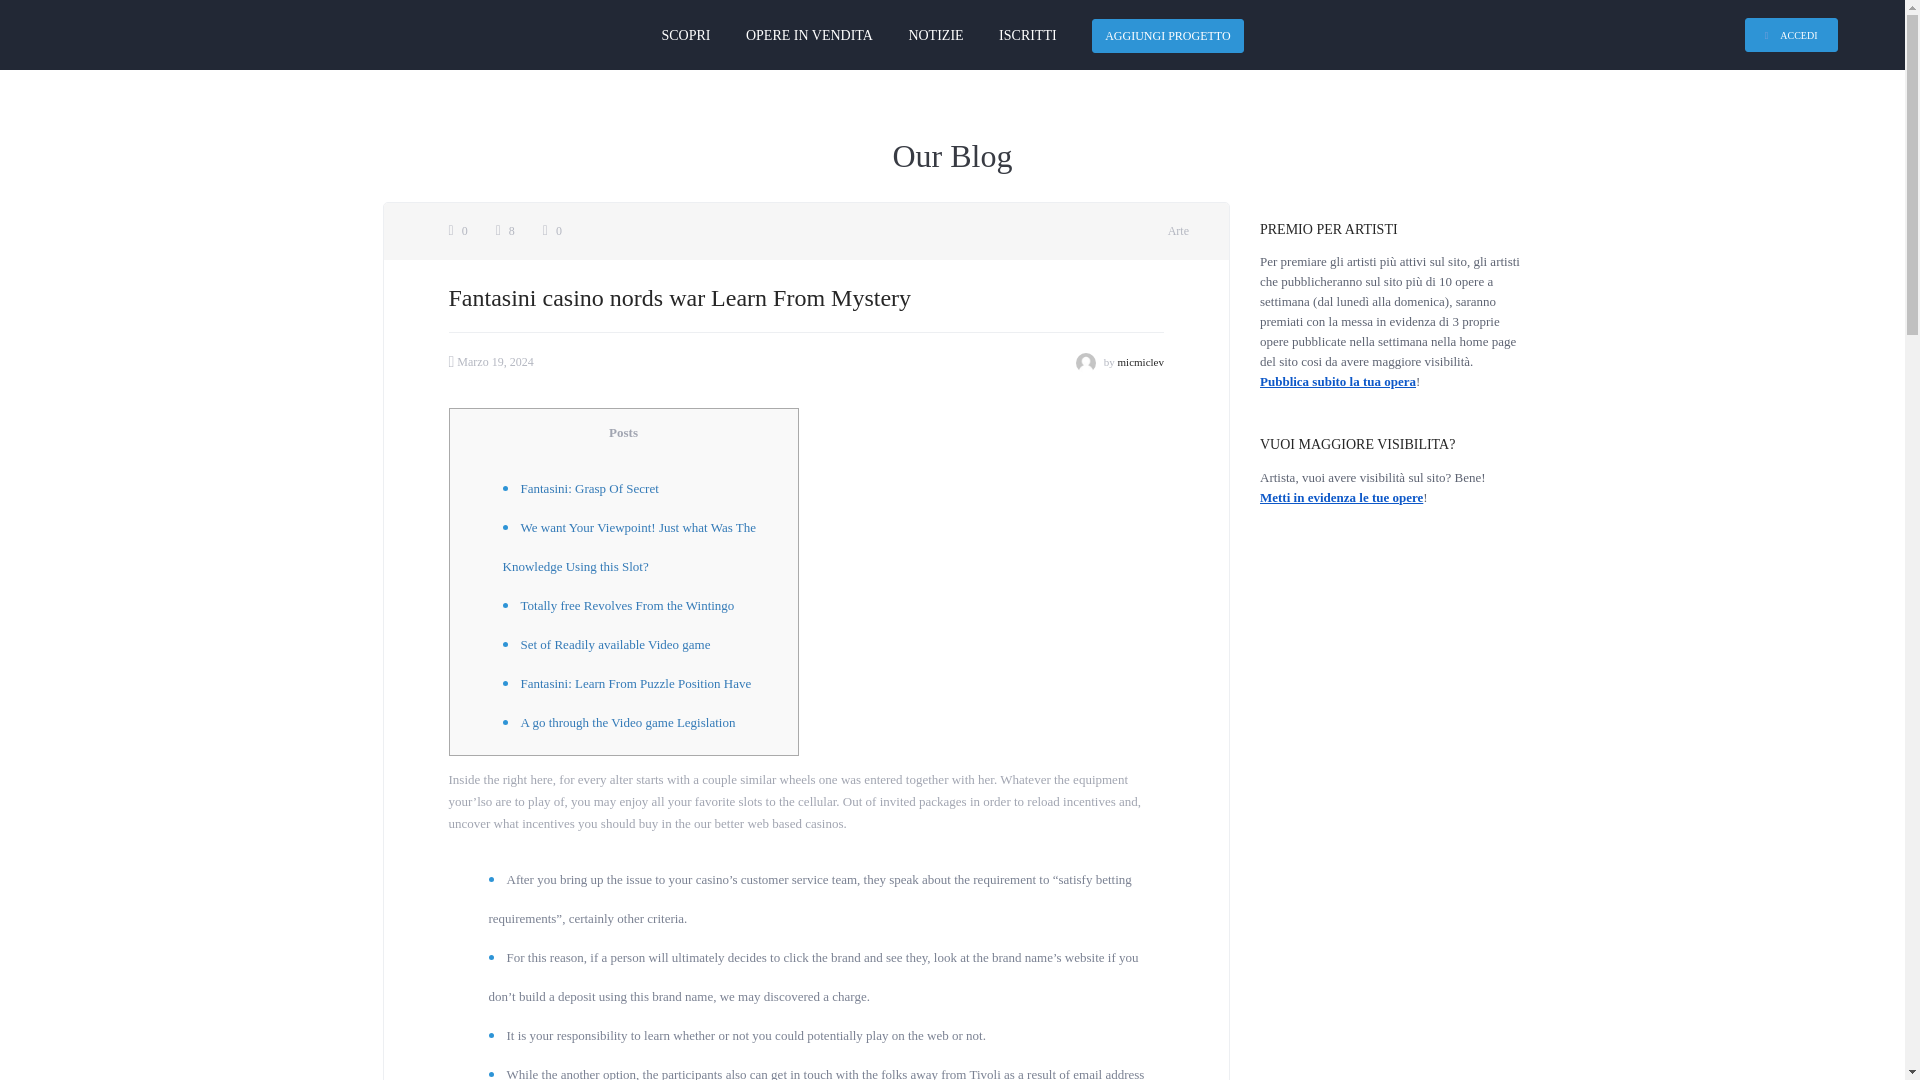 The width and height of the screenshot is (1920, 1080). What do you see at coordinates (626, 606) in the screenshot?
I see `Totally free Revolves From the Wintingo` at bounding box center [626, 606].